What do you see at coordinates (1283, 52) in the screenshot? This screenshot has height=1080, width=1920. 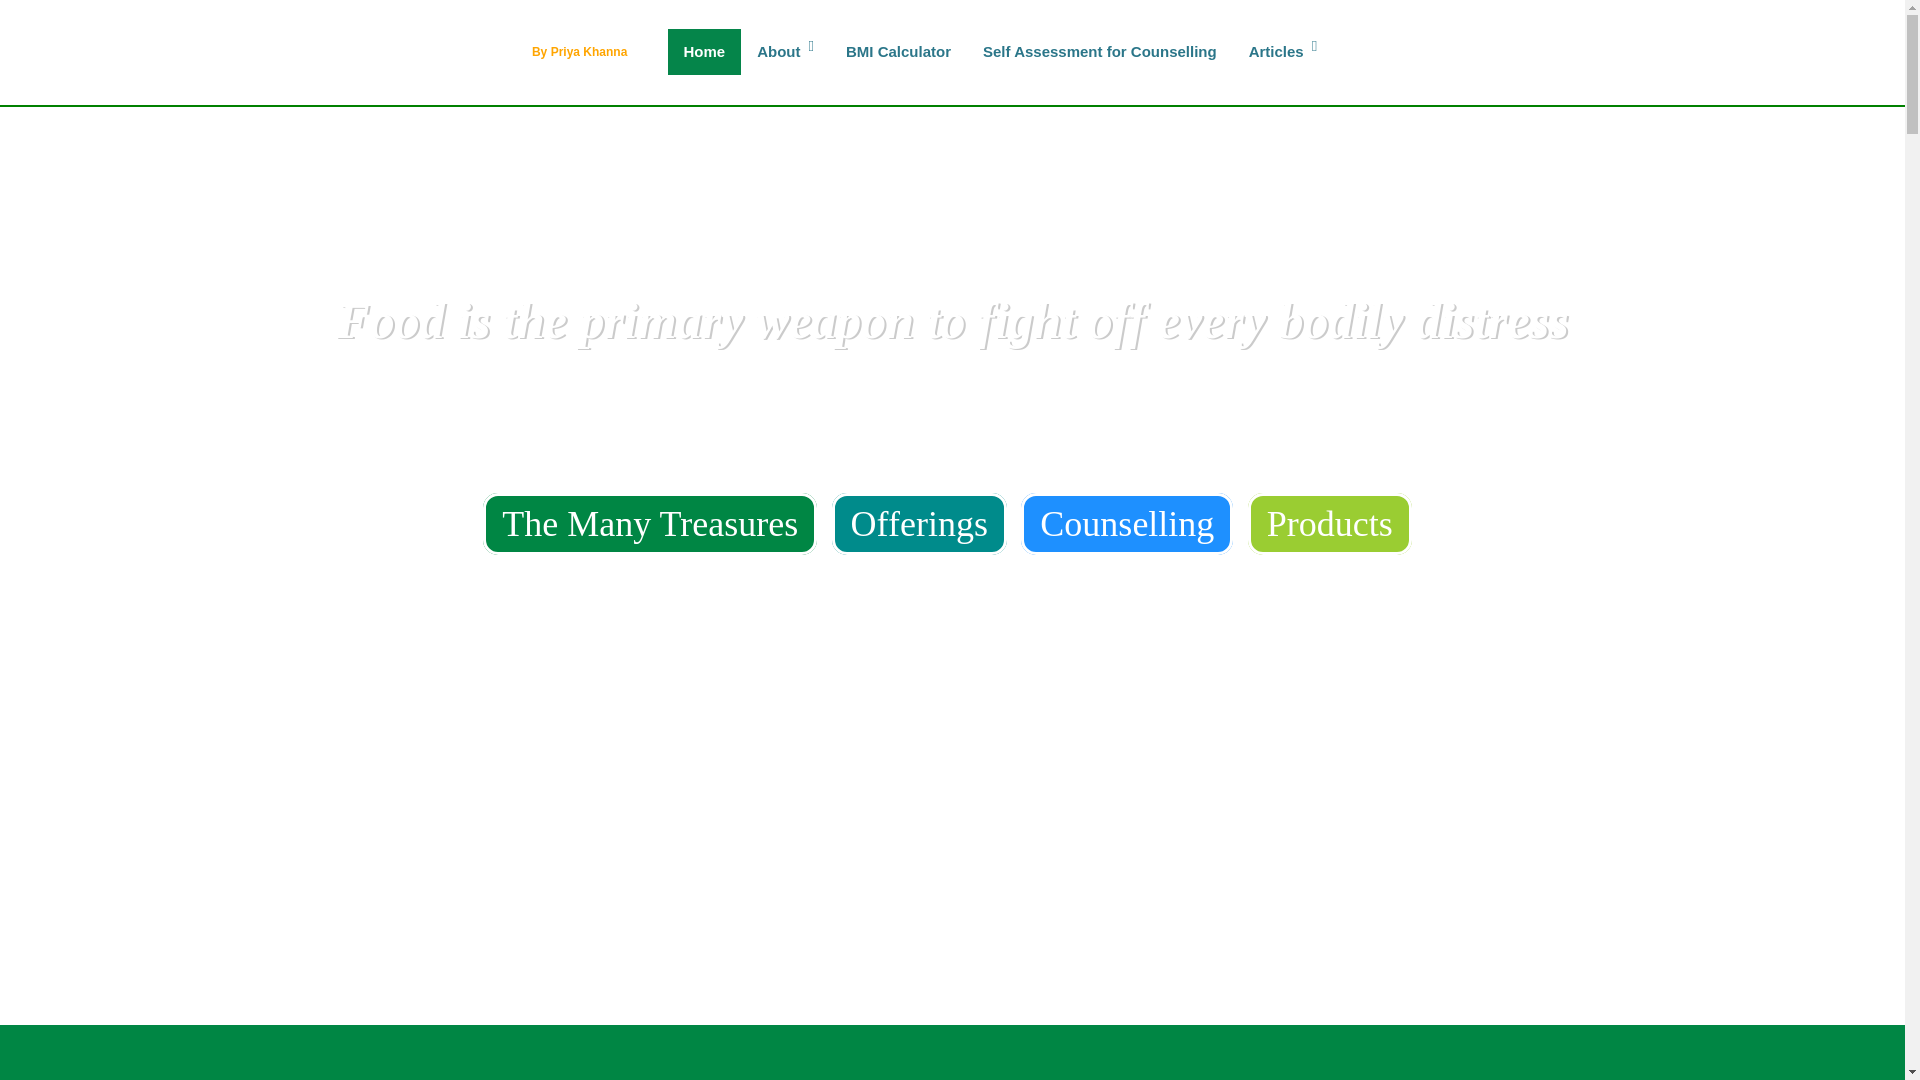 I see `Articles` at bounding box center [1283, 52].